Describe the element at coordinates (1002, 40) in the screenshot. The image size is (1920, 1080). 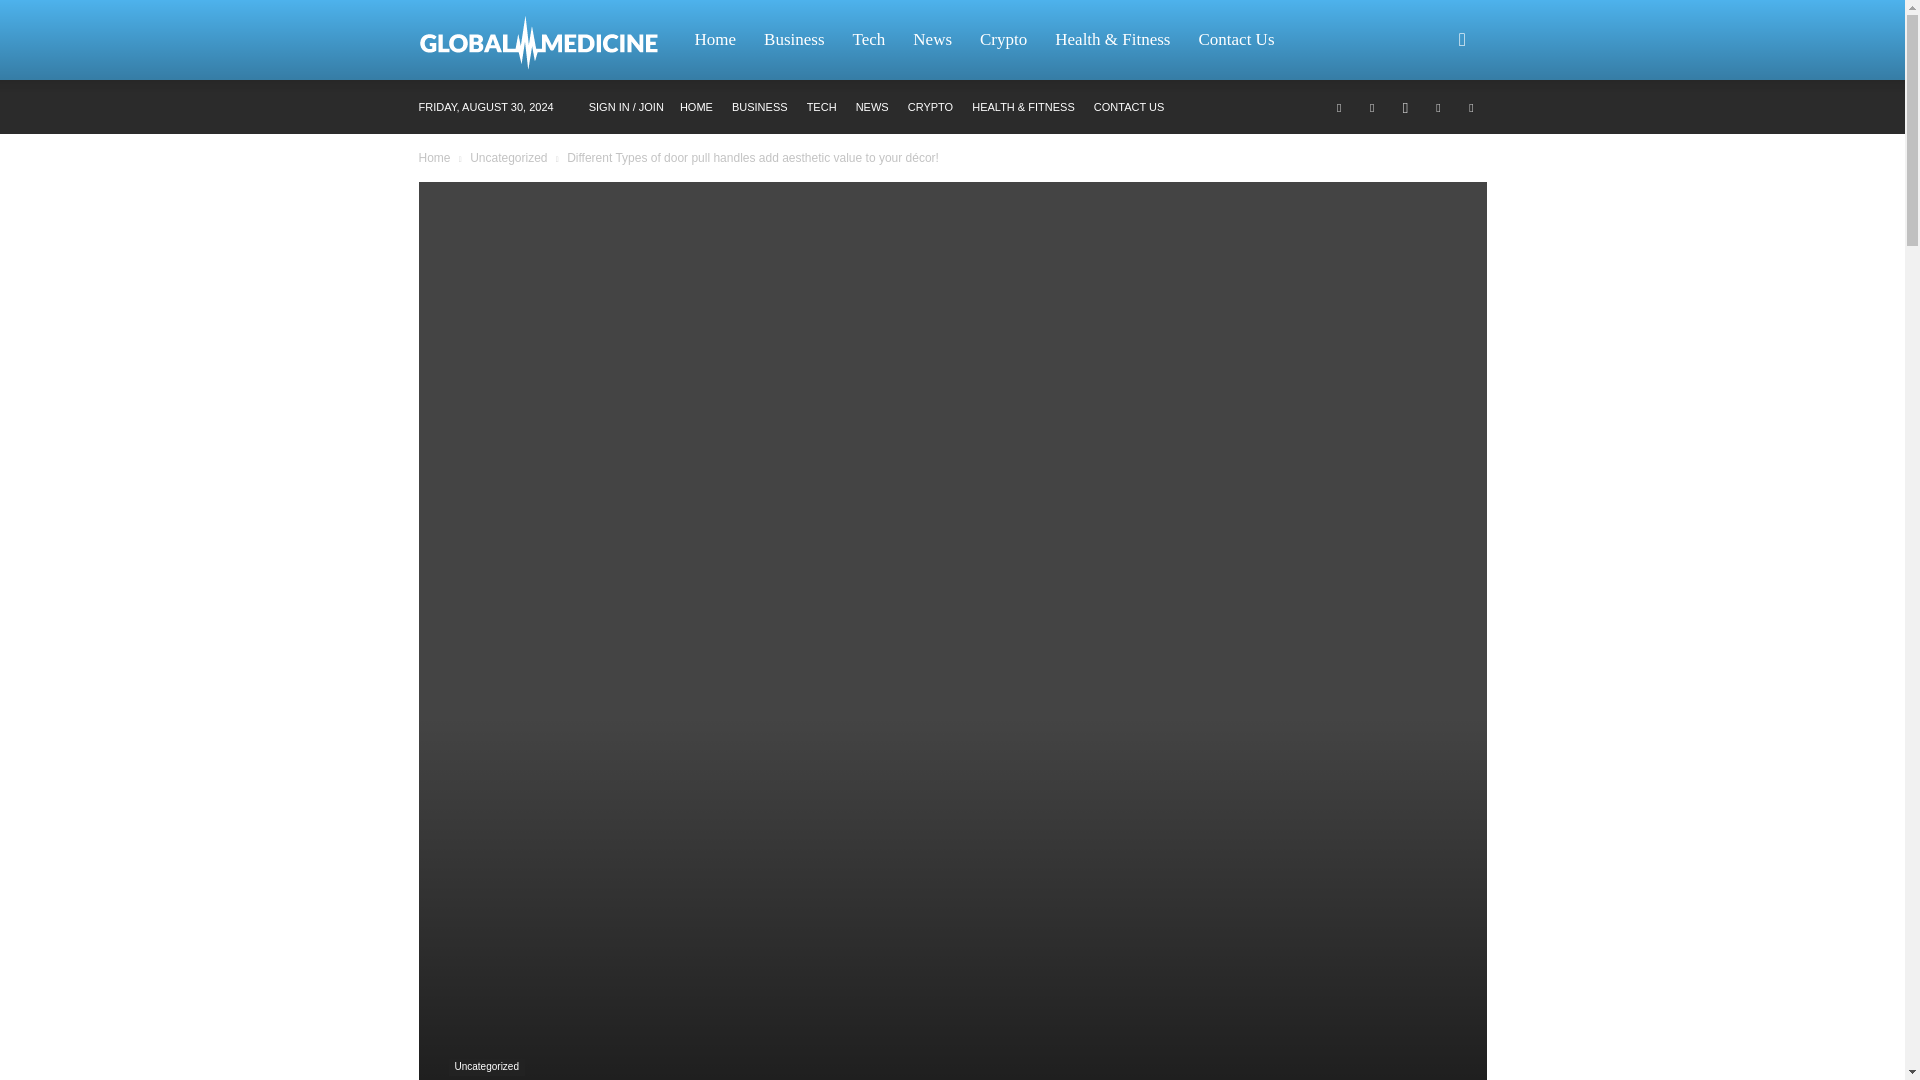
I see `Crypto` at that location.